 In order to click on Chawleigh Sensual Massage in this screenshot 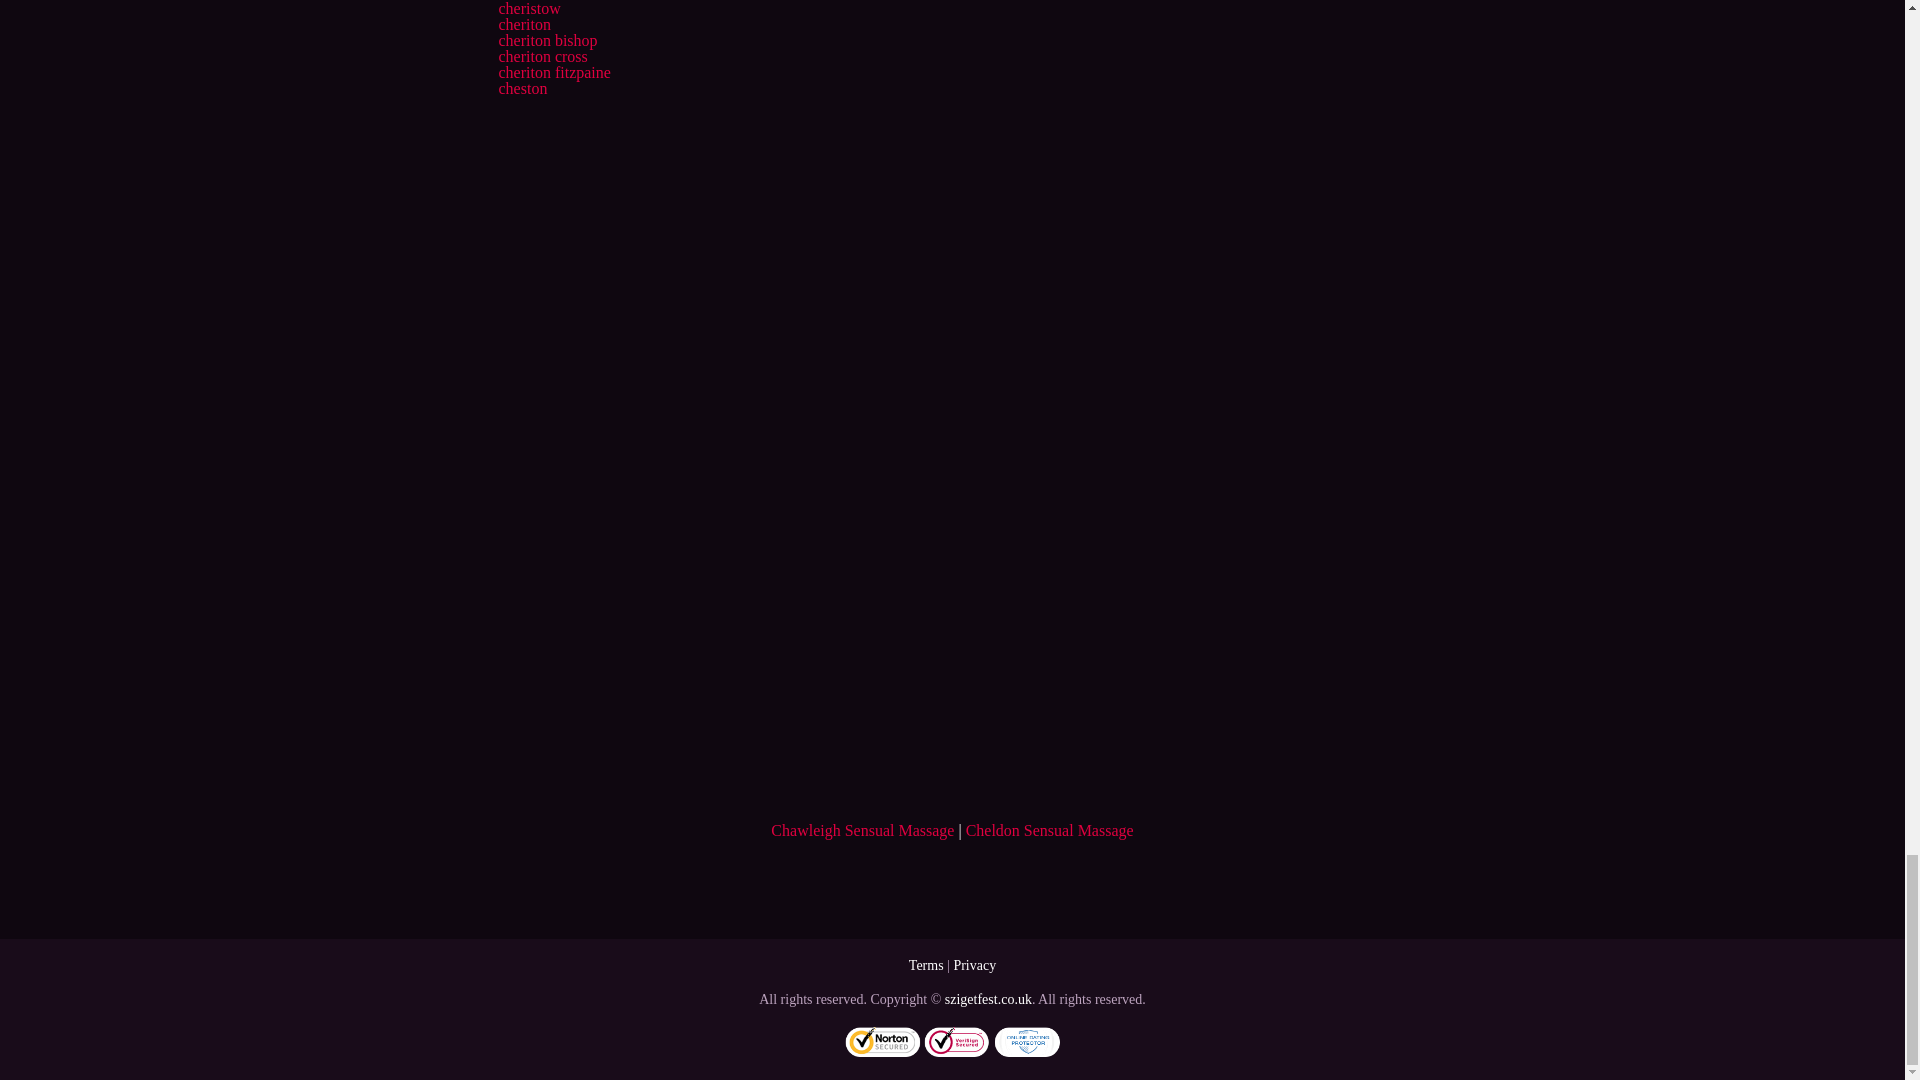, I will do `click(862, 830)`.